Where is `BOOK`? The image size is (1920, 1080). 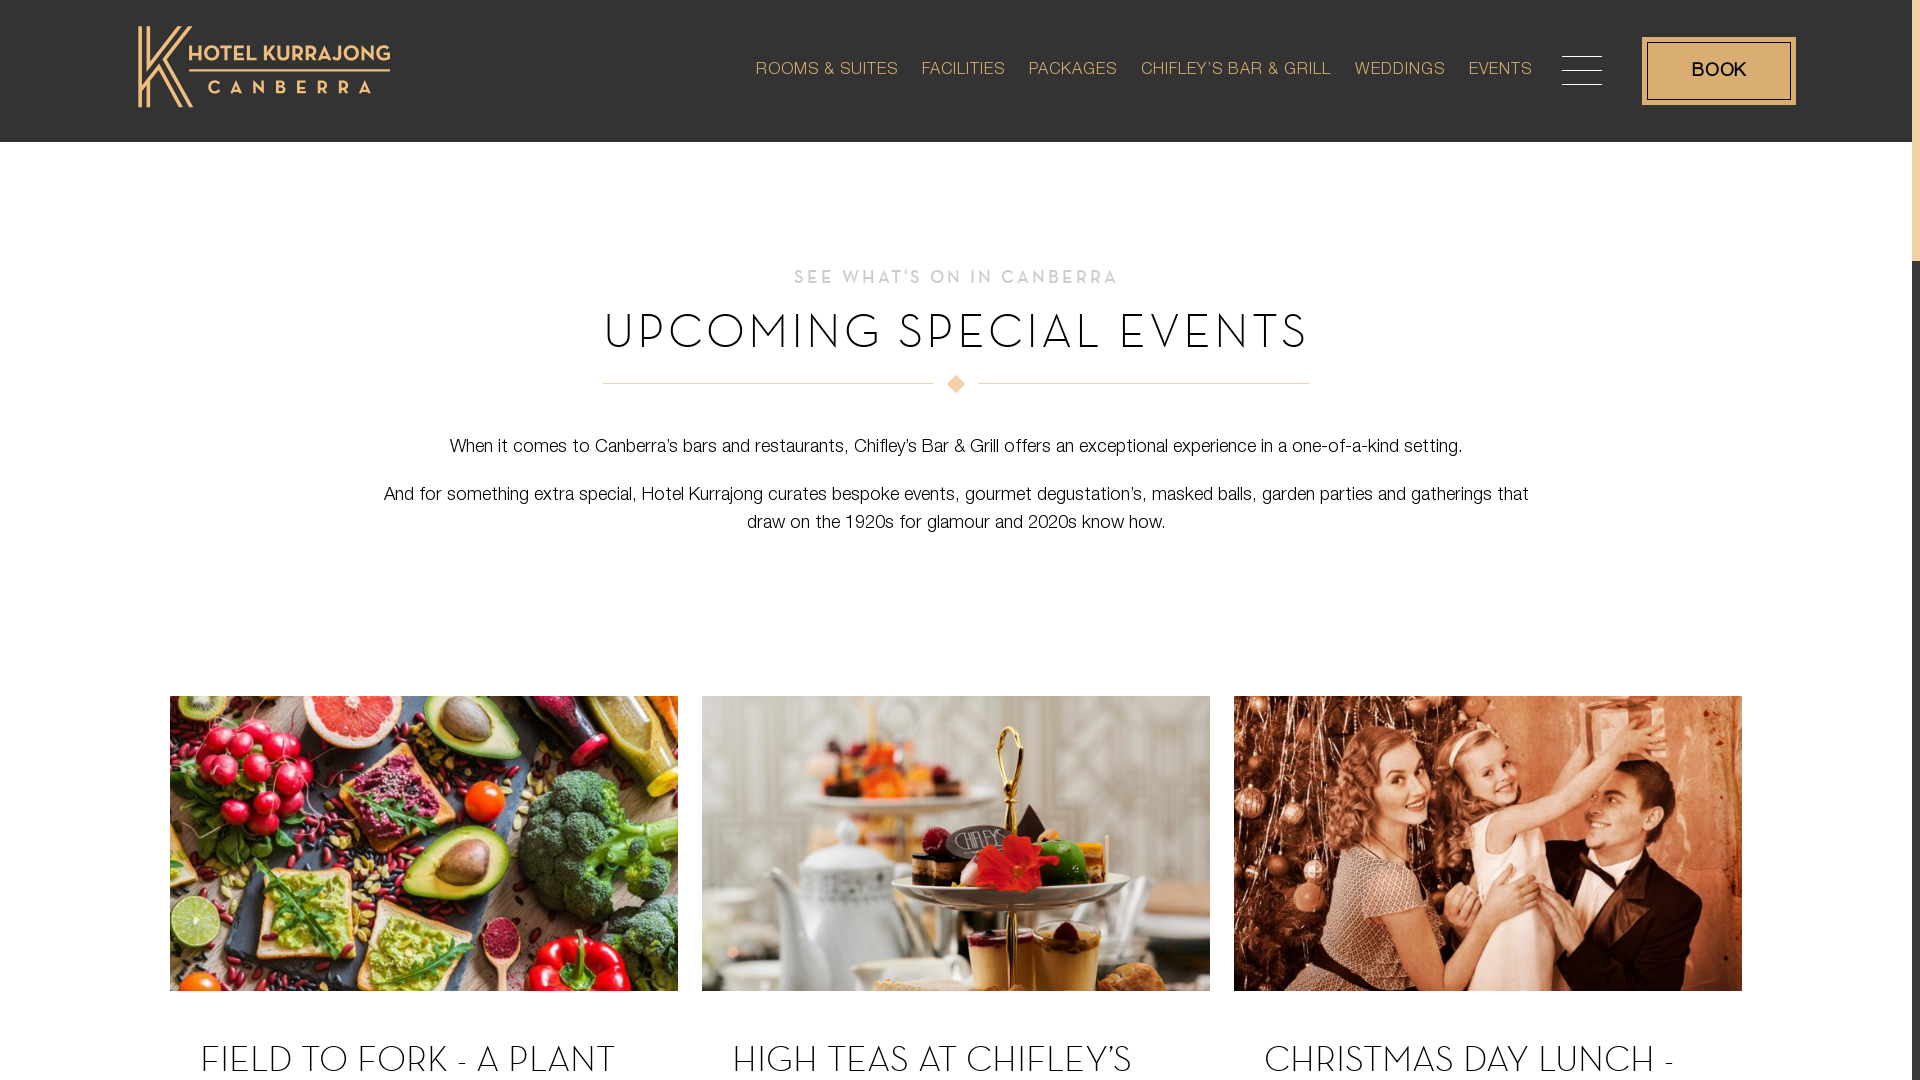 BOOK is located at coordinates (1719, 71).